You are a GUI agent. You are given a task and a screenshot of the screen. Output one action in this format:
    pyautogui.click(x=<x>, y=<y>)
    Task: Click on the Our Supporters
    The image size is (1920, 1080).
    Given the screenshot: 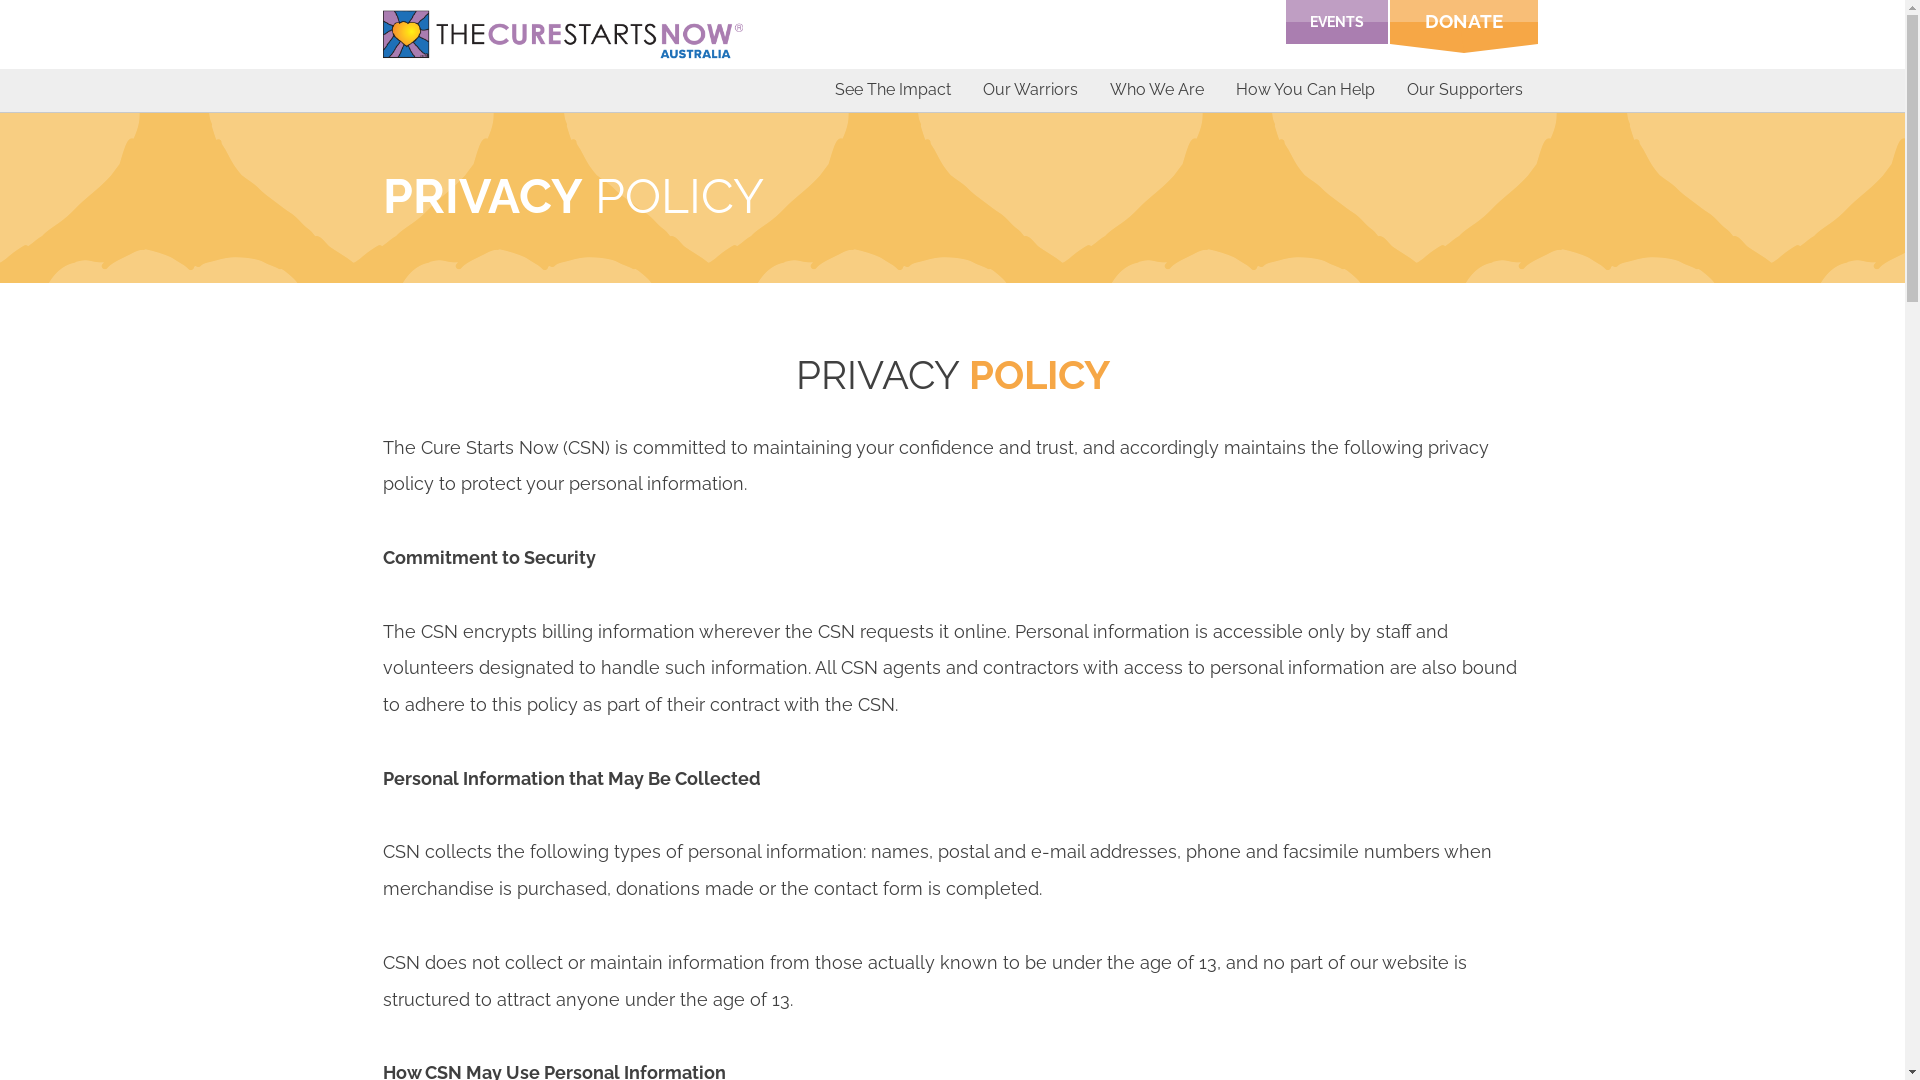 What is the action you would take?
    pyautogui.click(x=1465, y=90)
    